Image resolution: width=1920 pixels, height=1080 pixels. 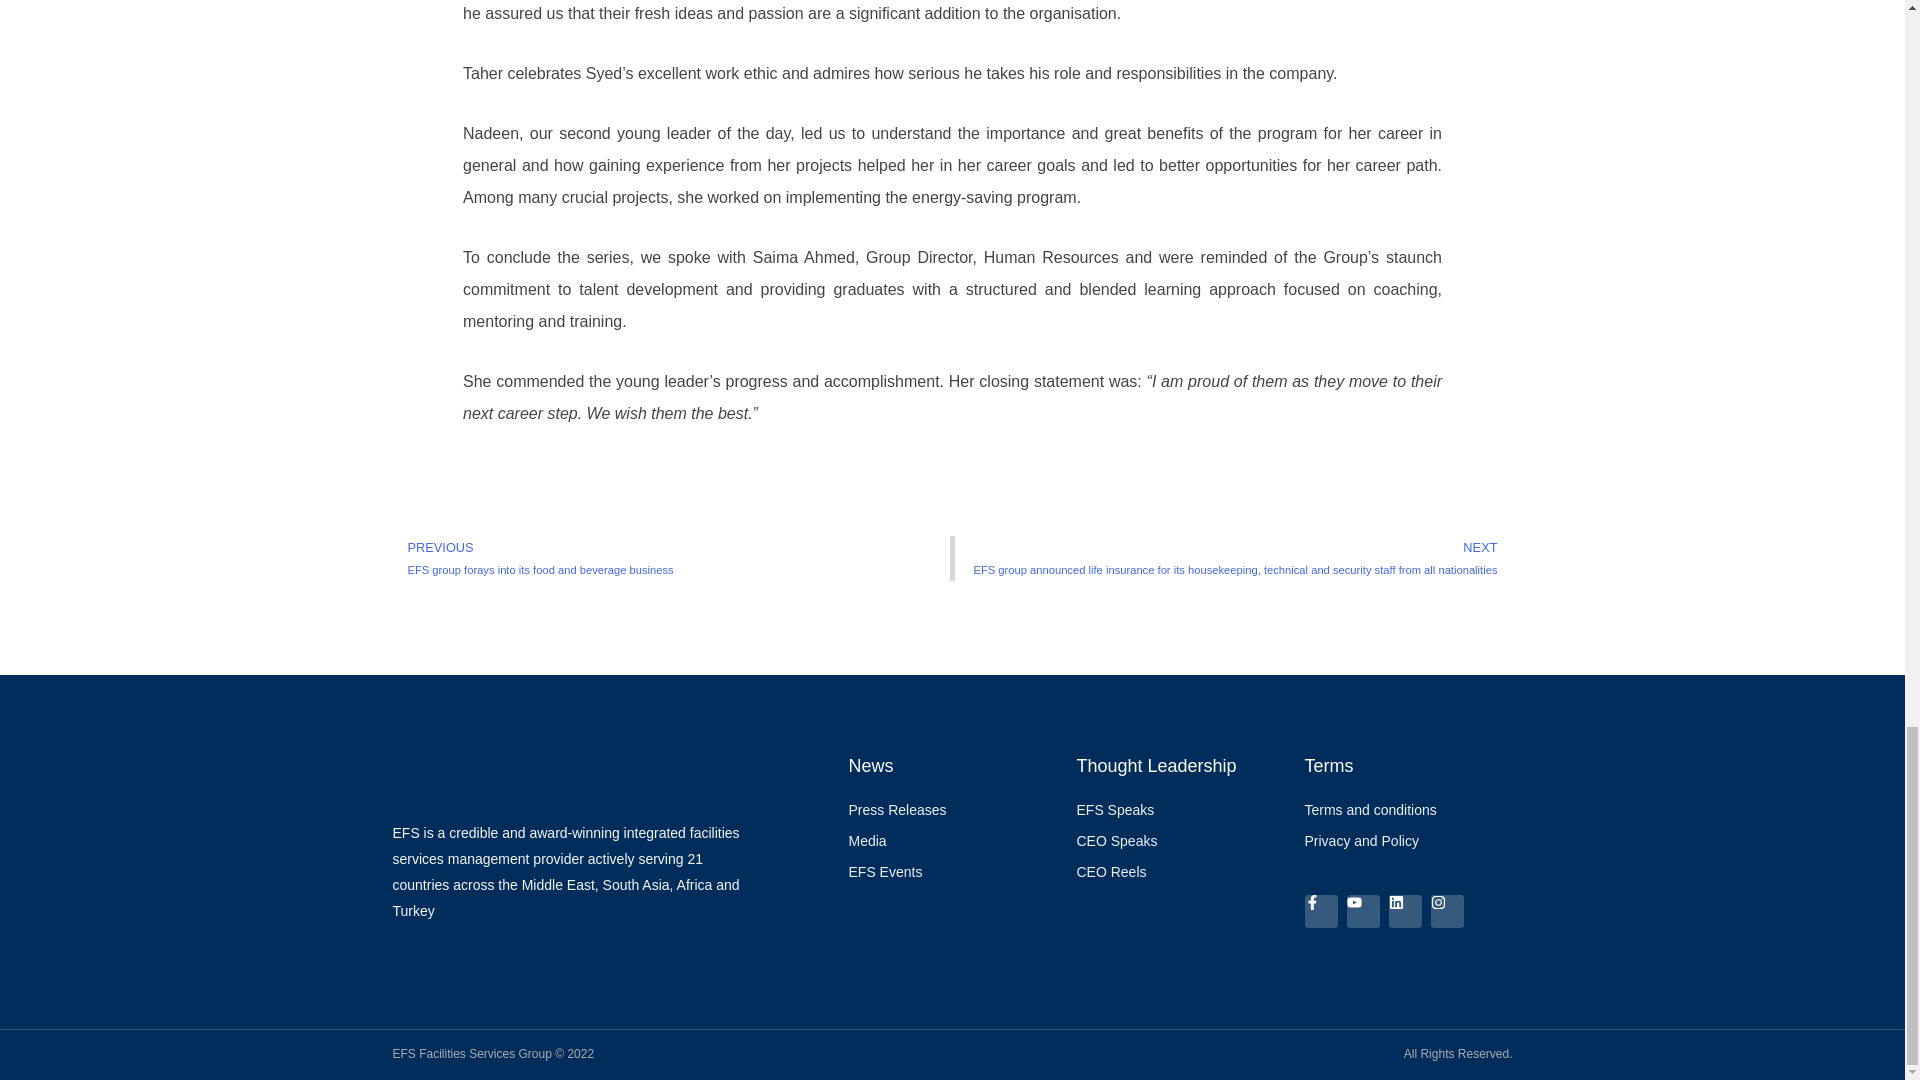 What do you see at coordinates (1408, 811) in the screenshot?
I see `Terms and conditions` at bounding box center [1408, 811].